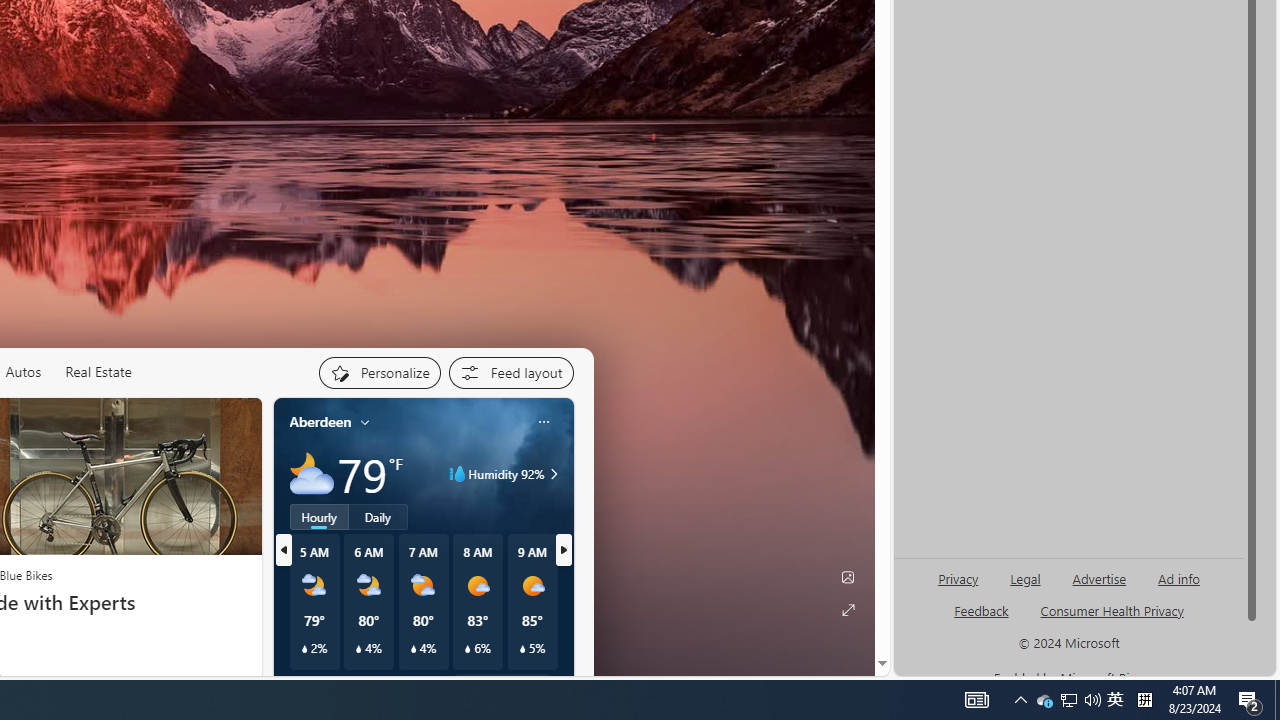 The image size is (1280, 720). What do you see at coordinates (554, 474) in the screenshot?
I see `Class: weather-arrow-glyph` at bounding box center [554, 474].